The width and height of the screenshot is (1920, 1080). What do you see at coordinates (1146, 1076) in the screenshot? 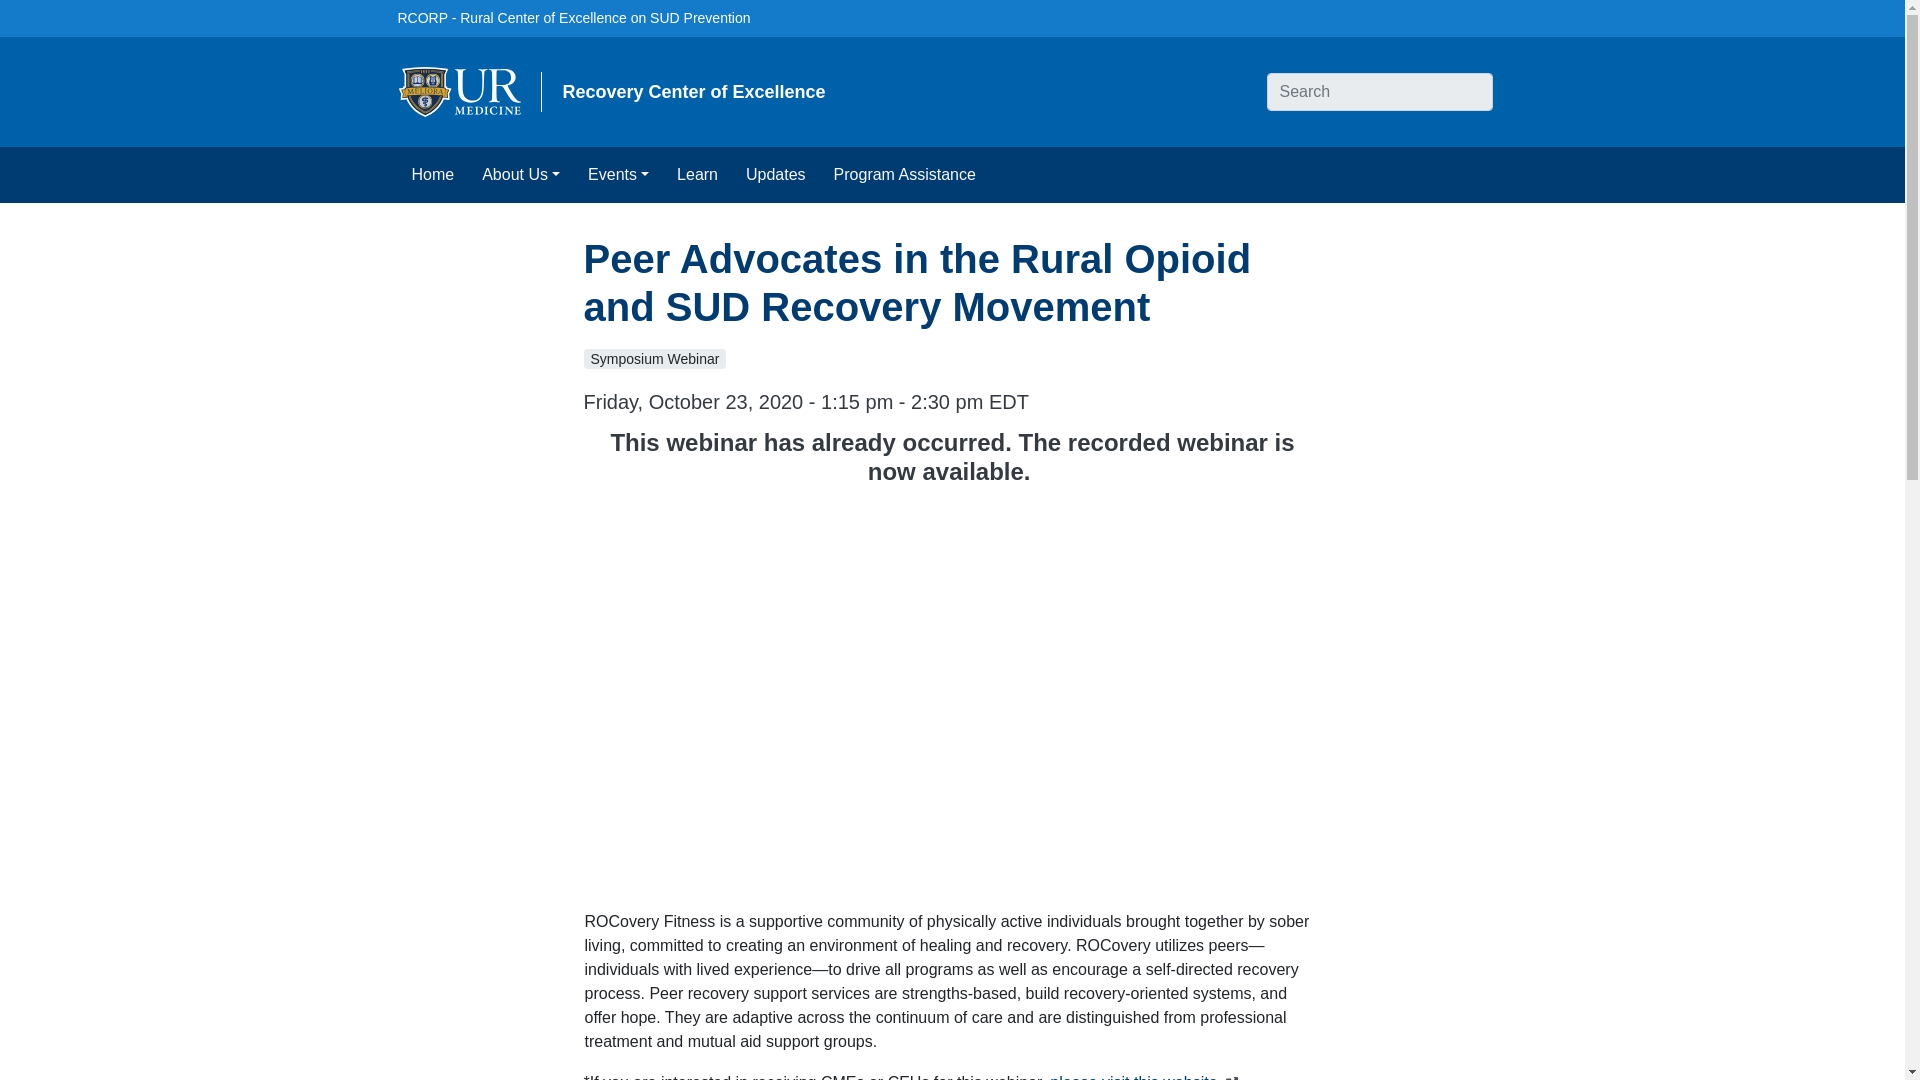
I see `please visit this website.` at bounding box center [1146, 1076].